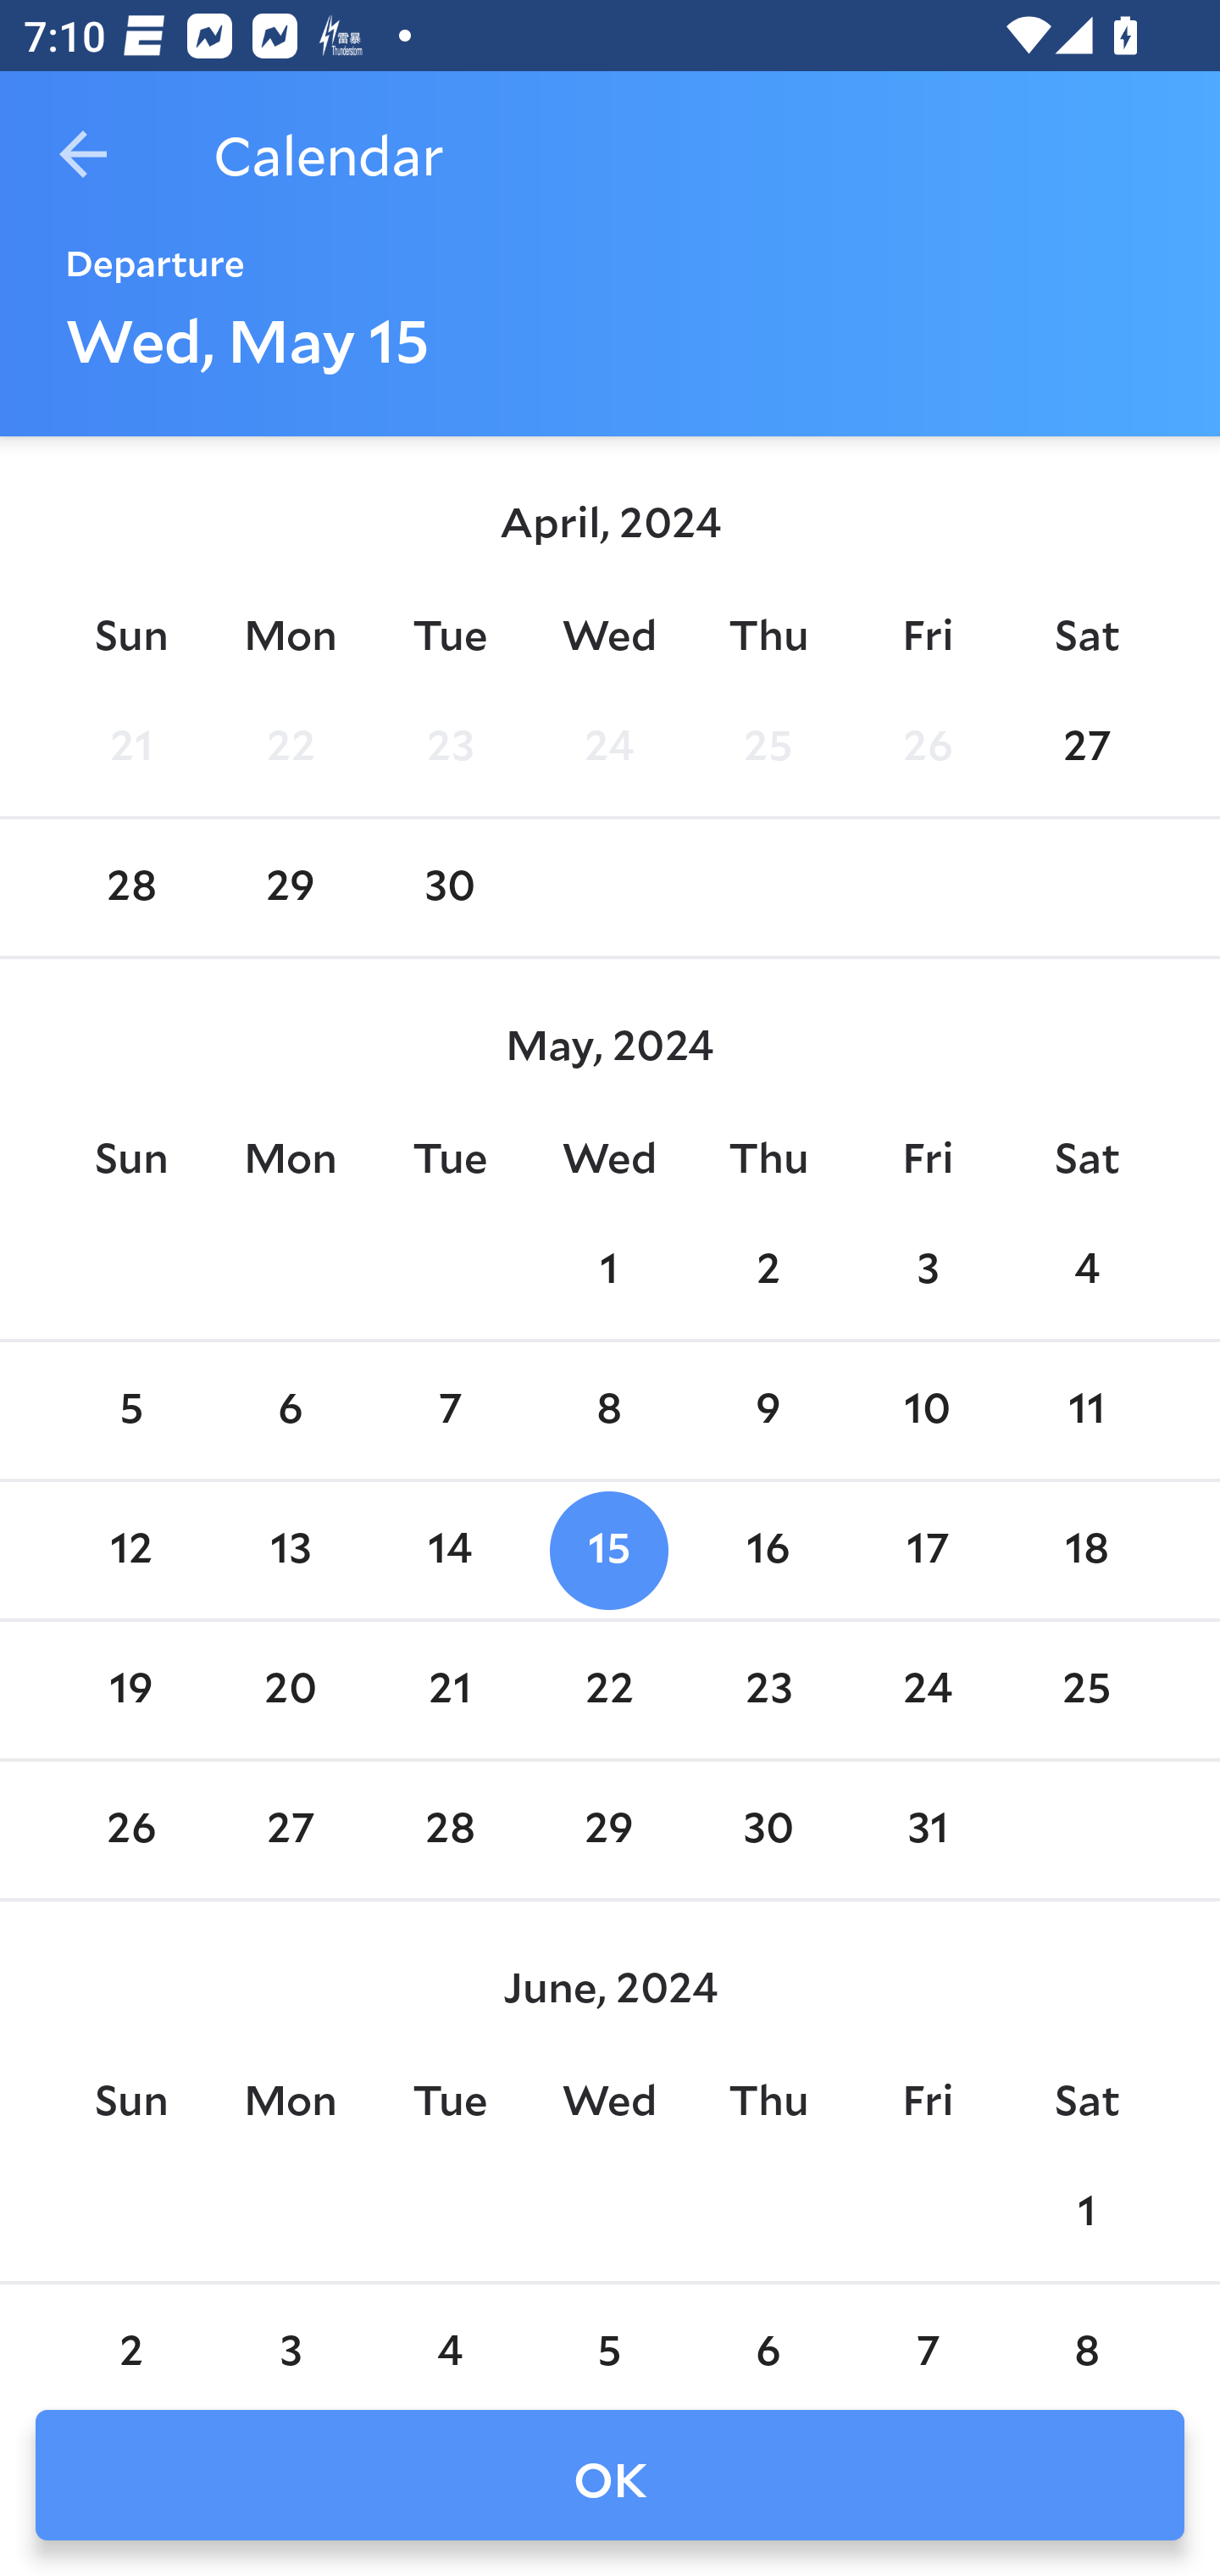  What do you see at coordinates (1086, 2212) in the screenshot?
I see `1` at bounding box center [1086, 2212].